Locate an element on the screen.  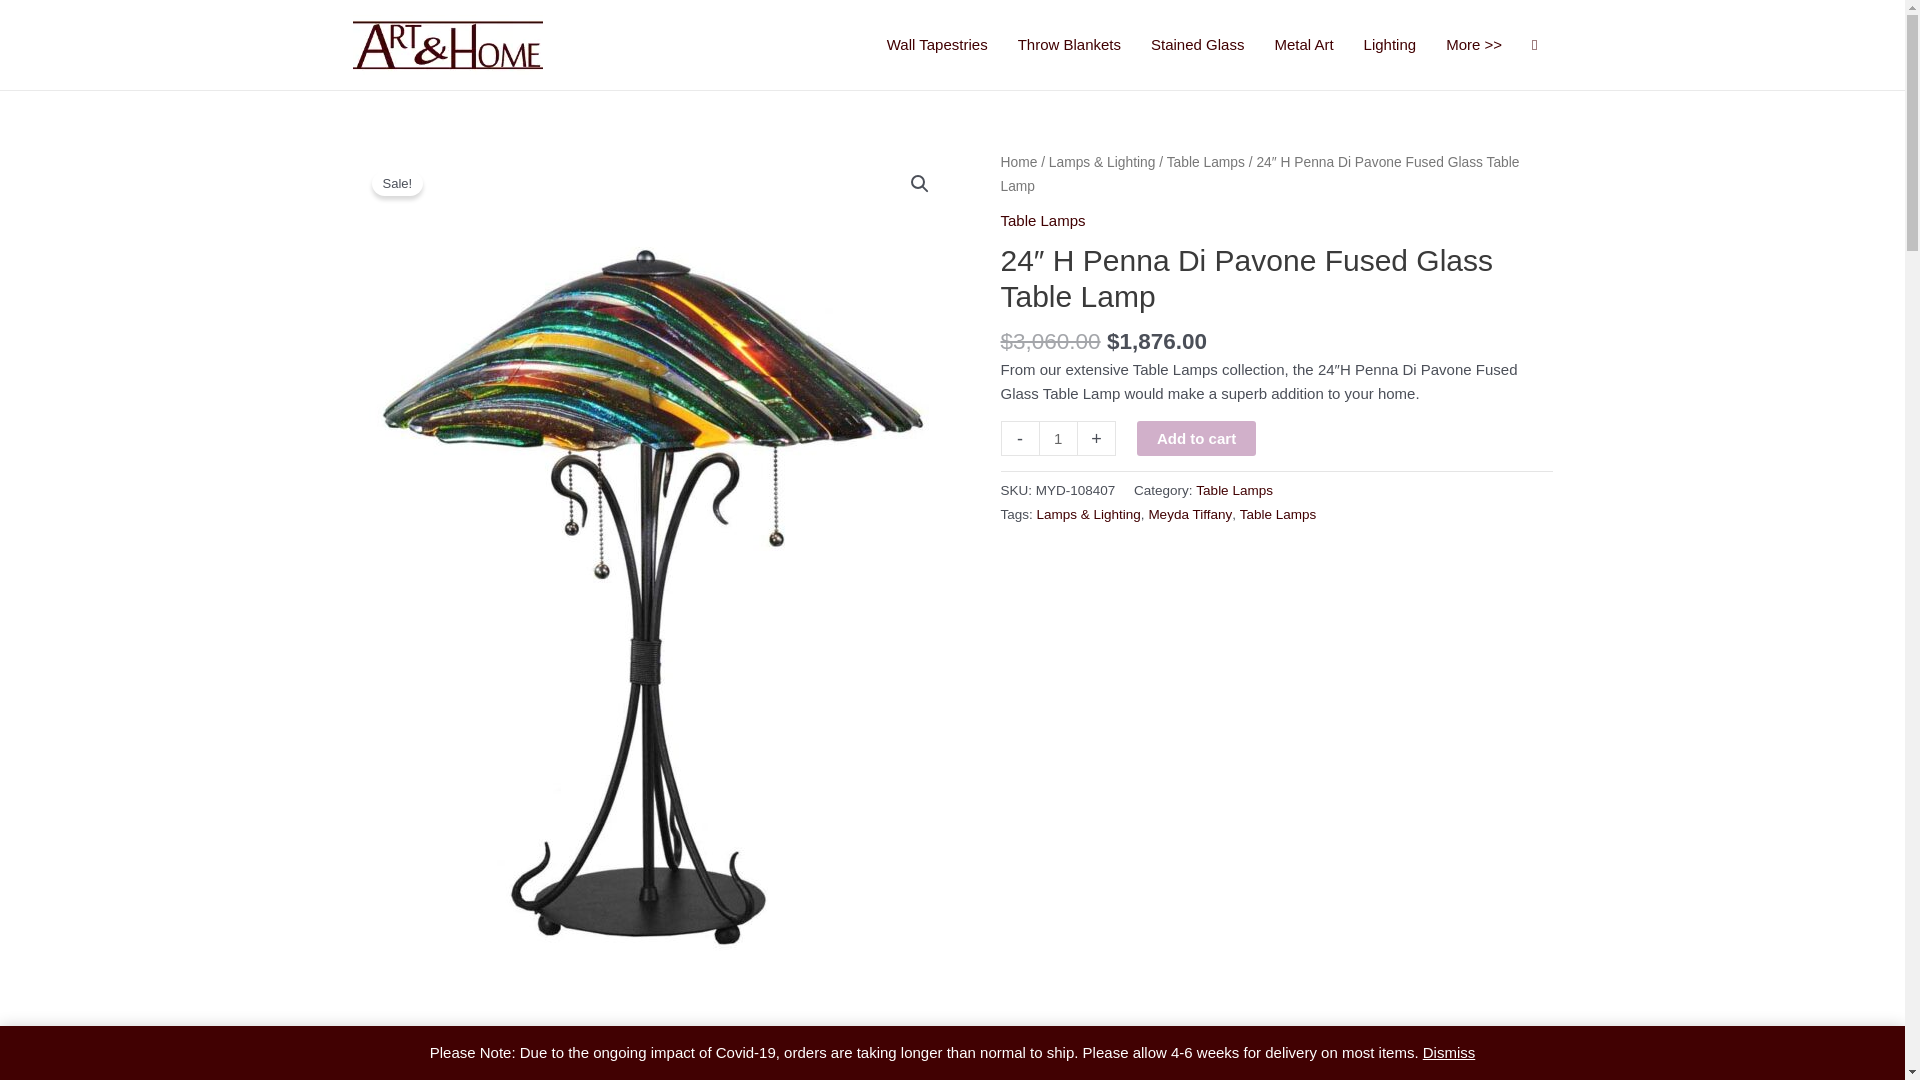
1 is located at coordinates (1058, 438).